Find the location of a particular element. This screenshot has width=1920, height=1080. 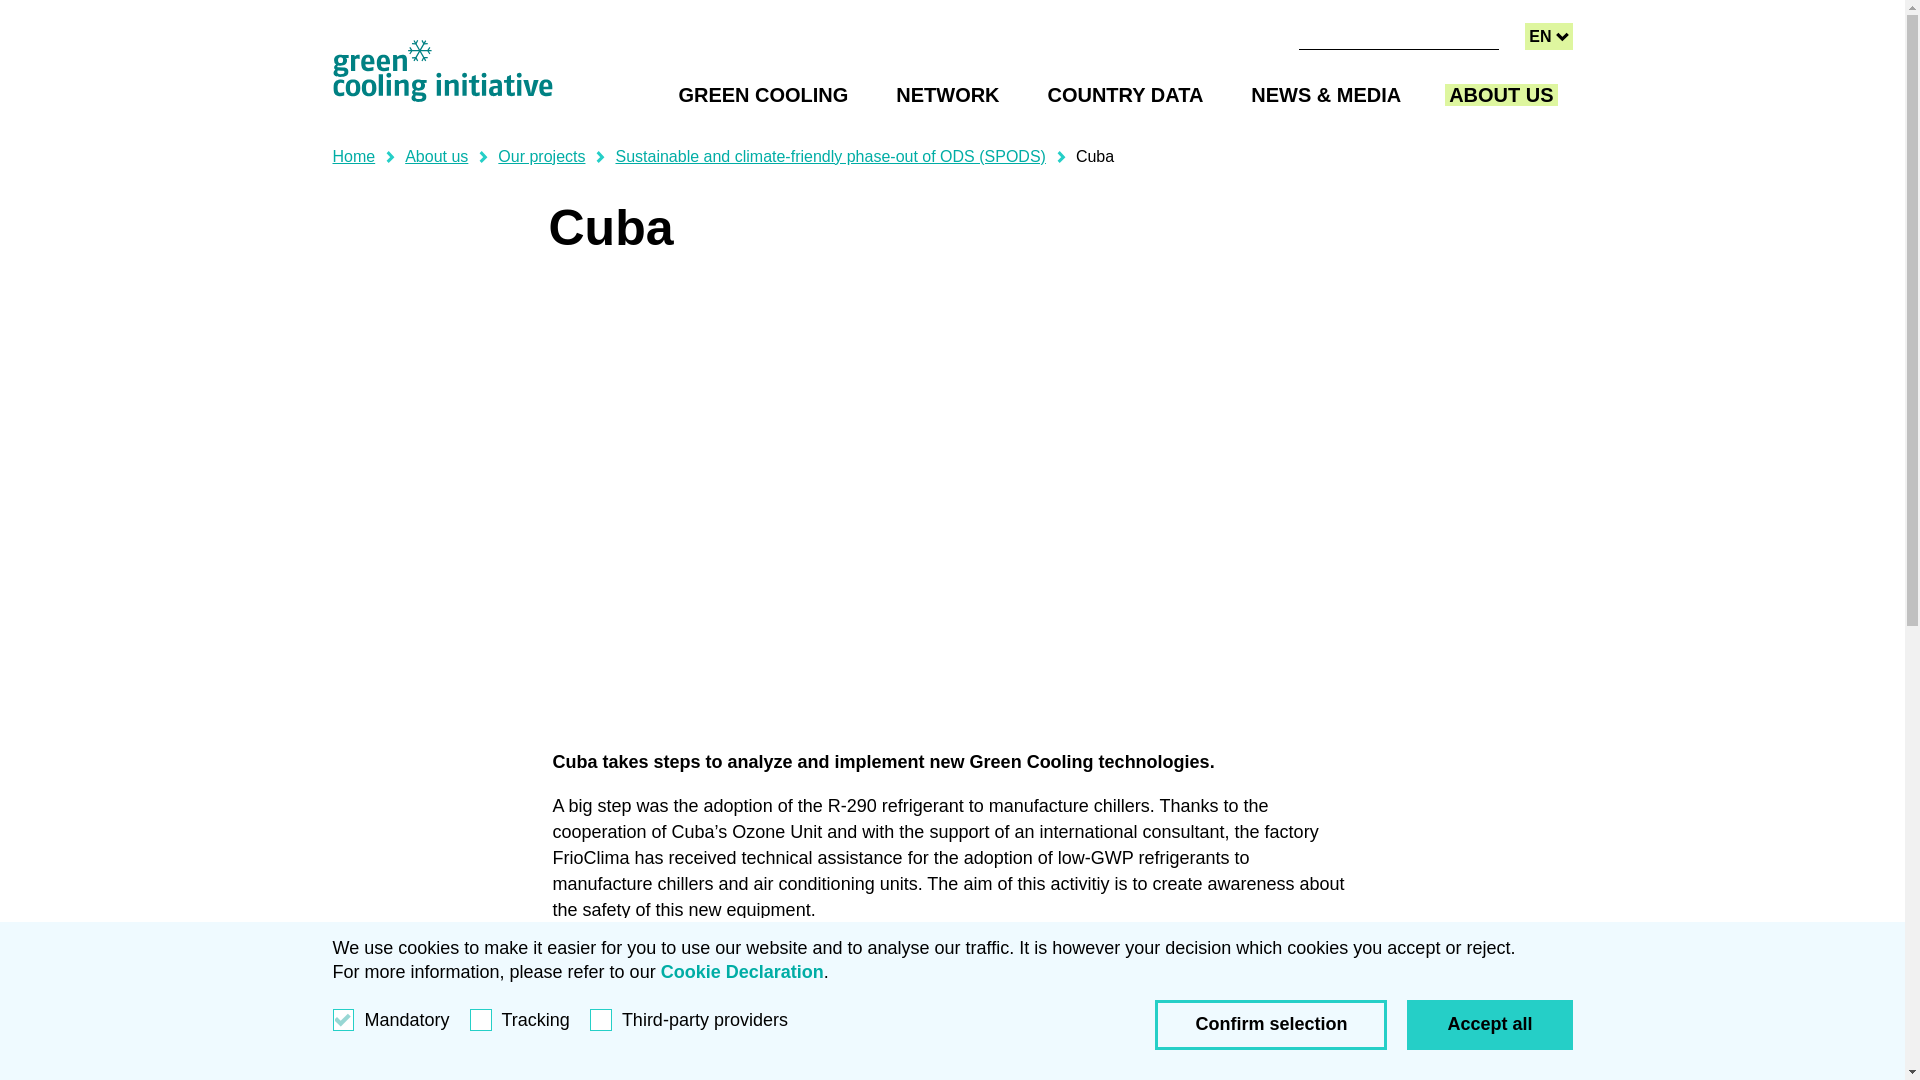

NETWORK is located at coordinates (1548, 36).